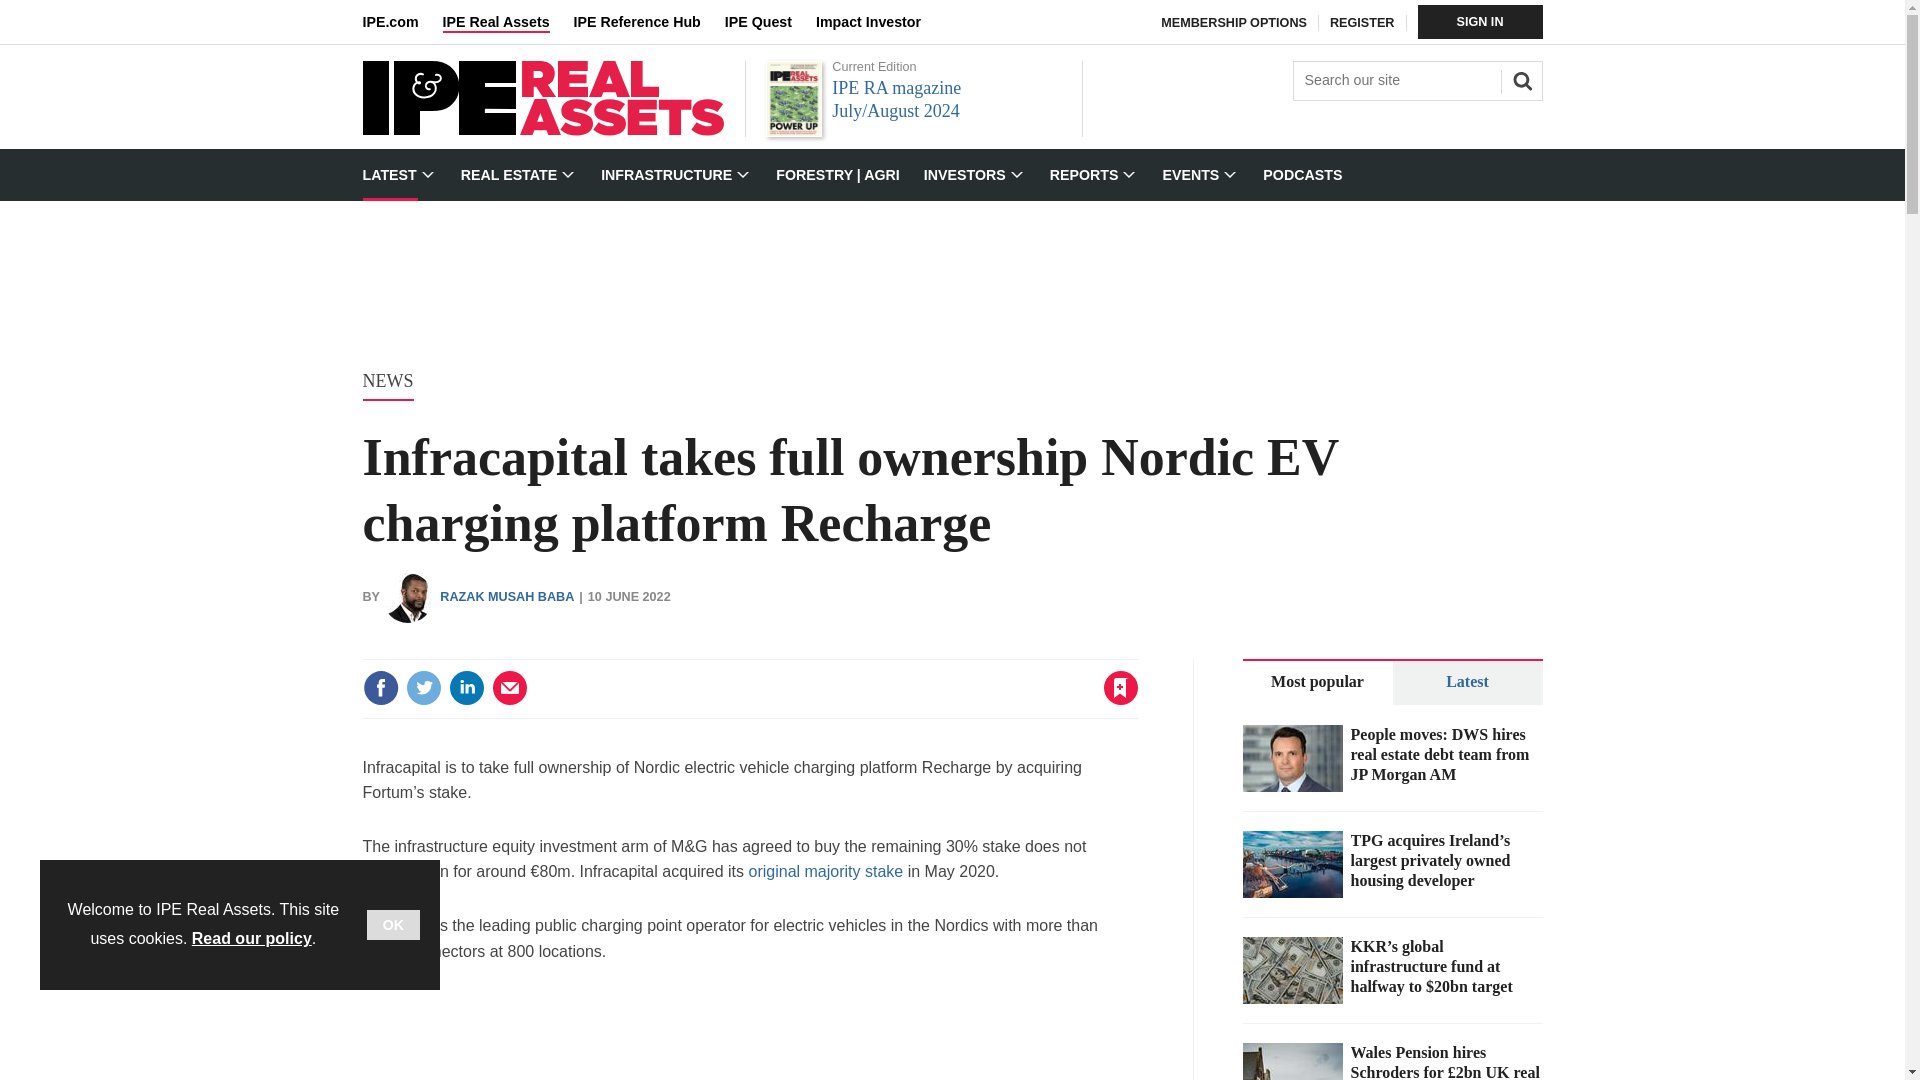  What do you see at coordinates (510, 688) in the screenshot?
I see `Email this article` at bounding box center [510, 688].